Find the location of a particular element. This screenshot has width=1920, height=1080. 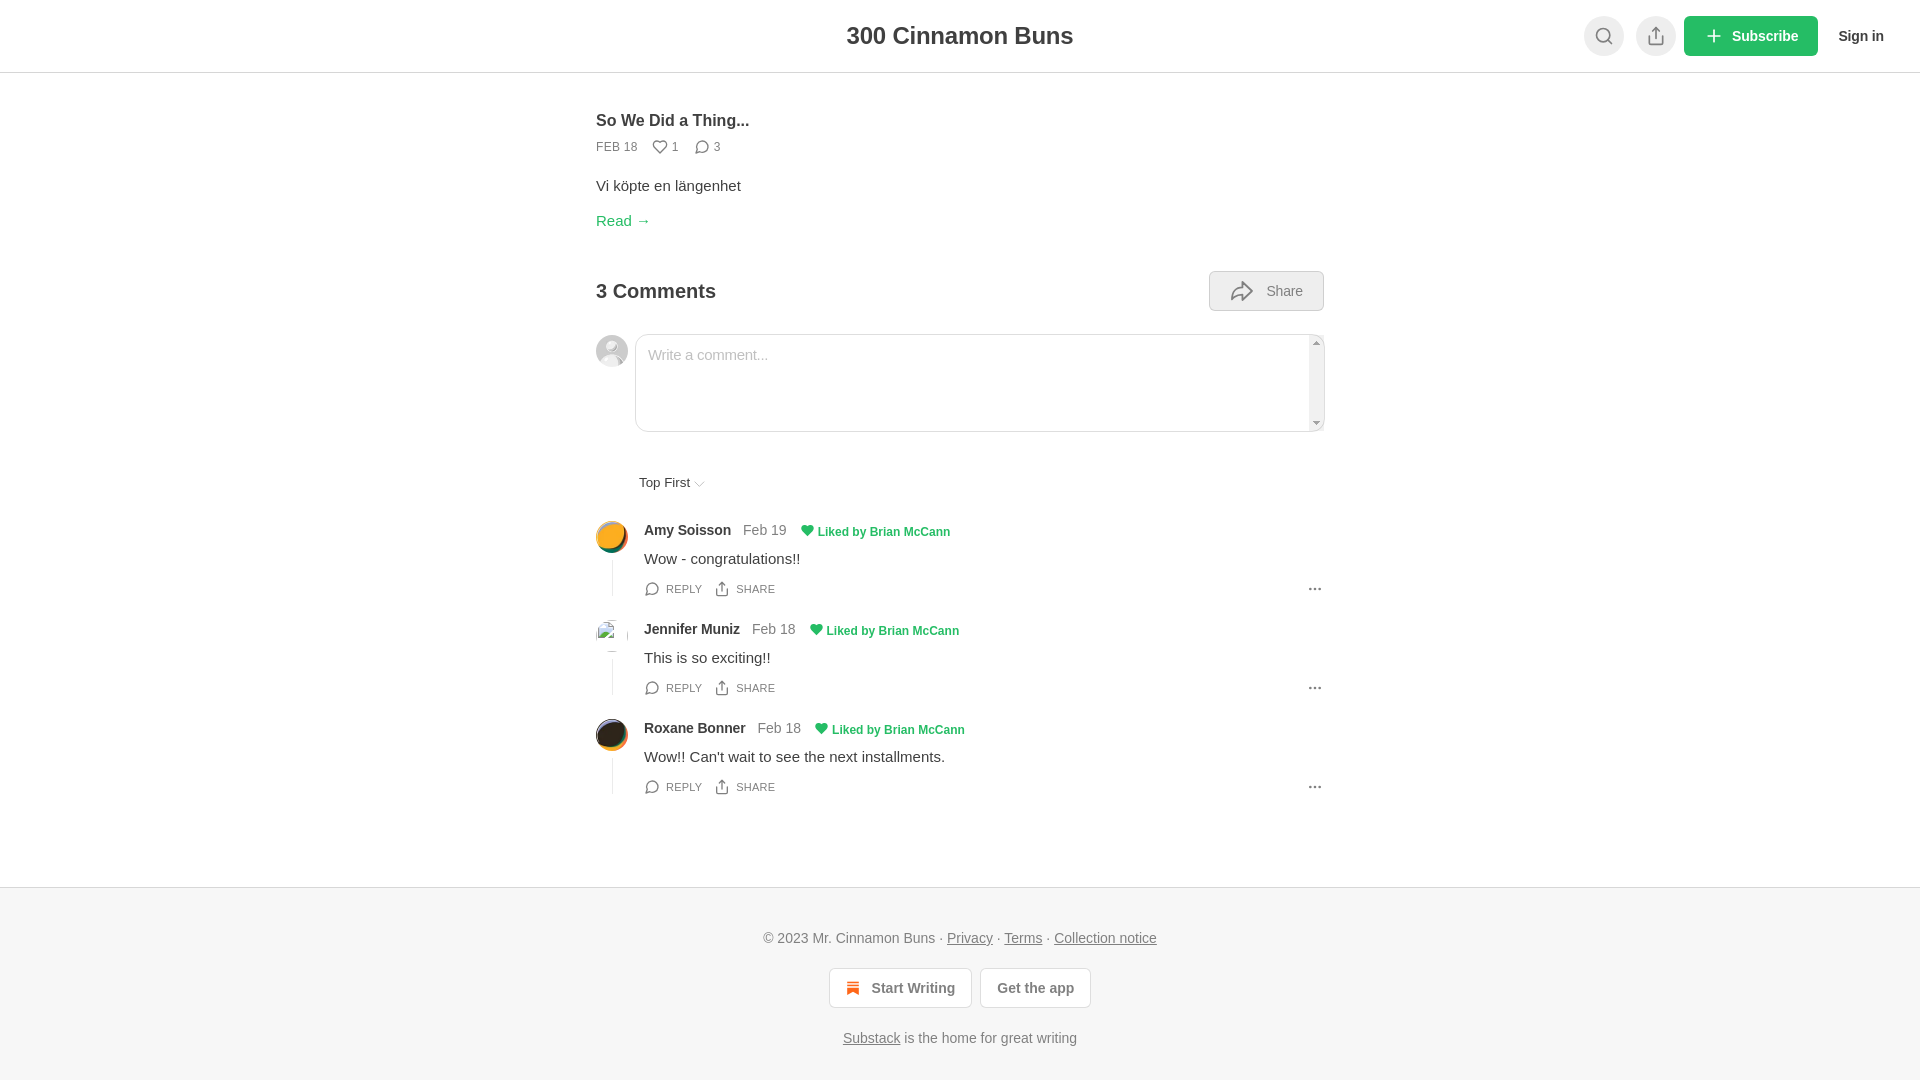

REPLY is located at coordinates (673, 787).